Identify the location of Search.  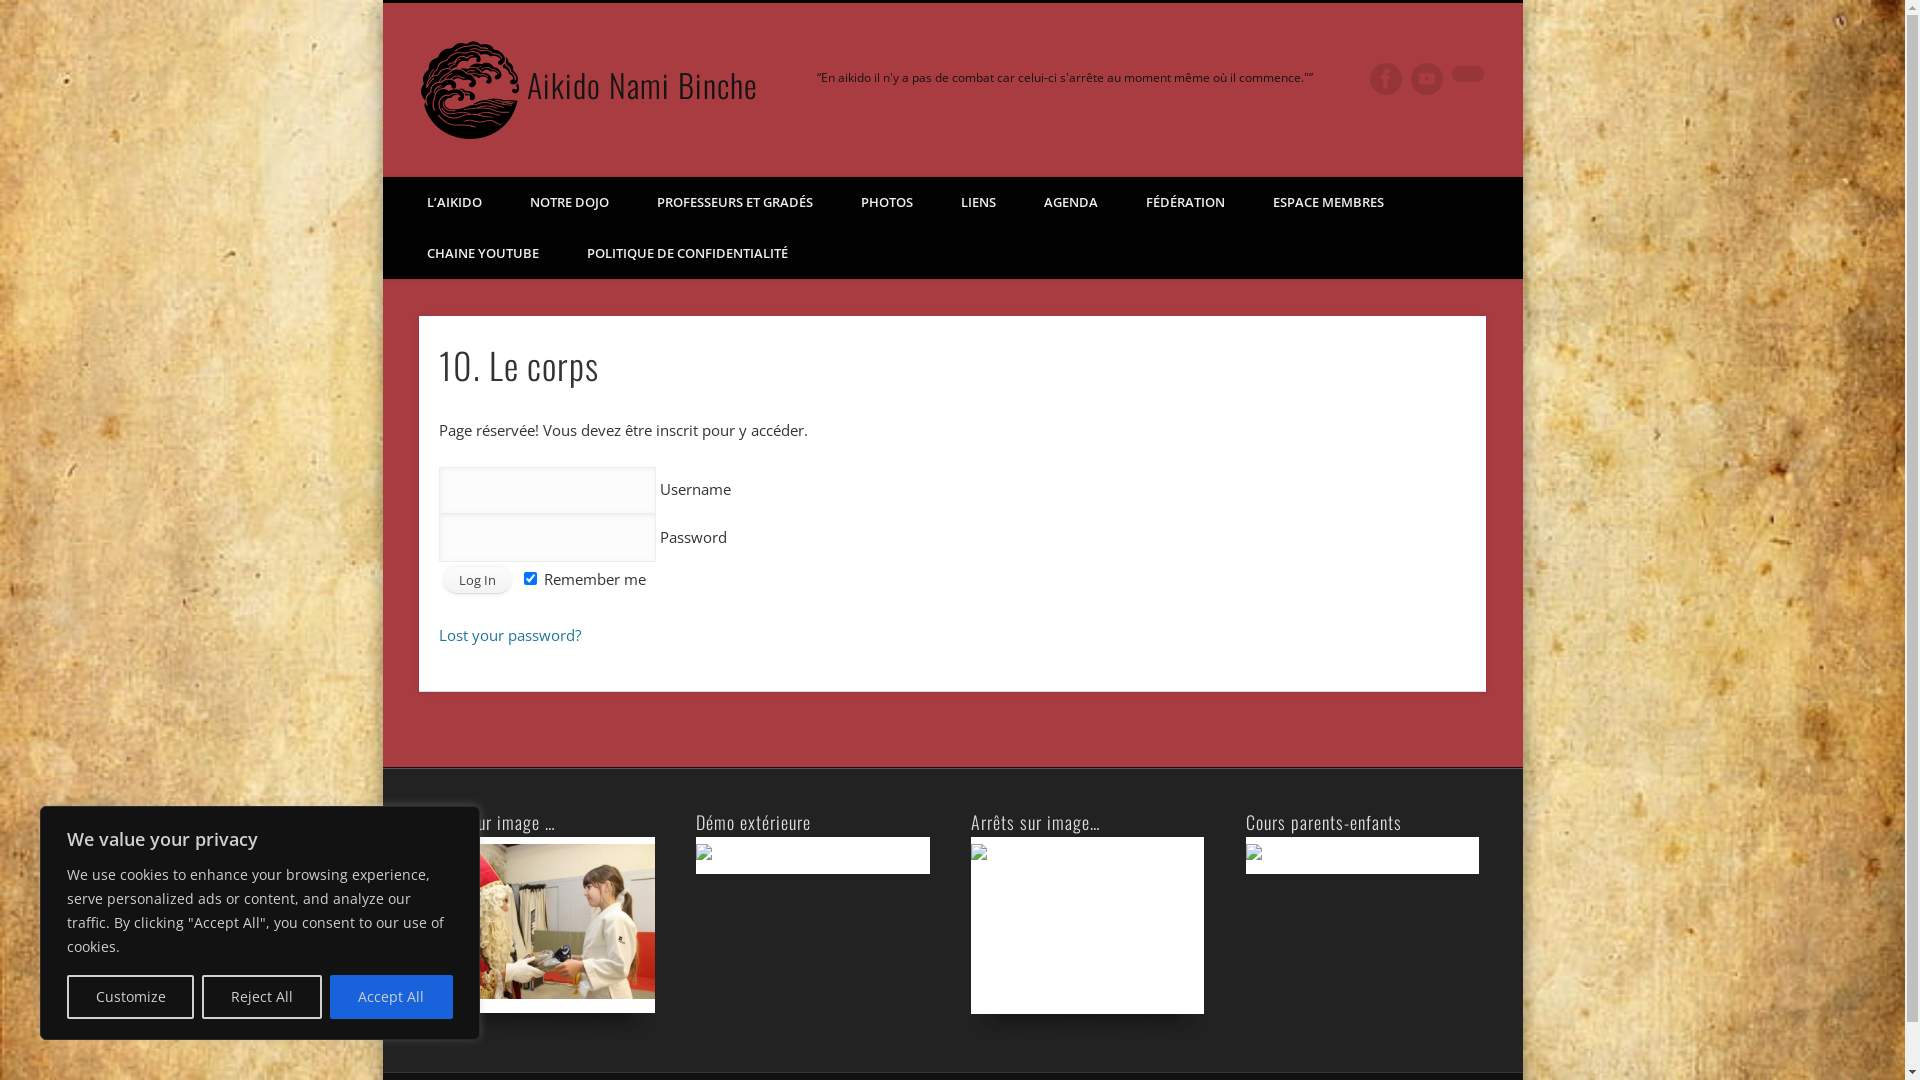
(15, 12).